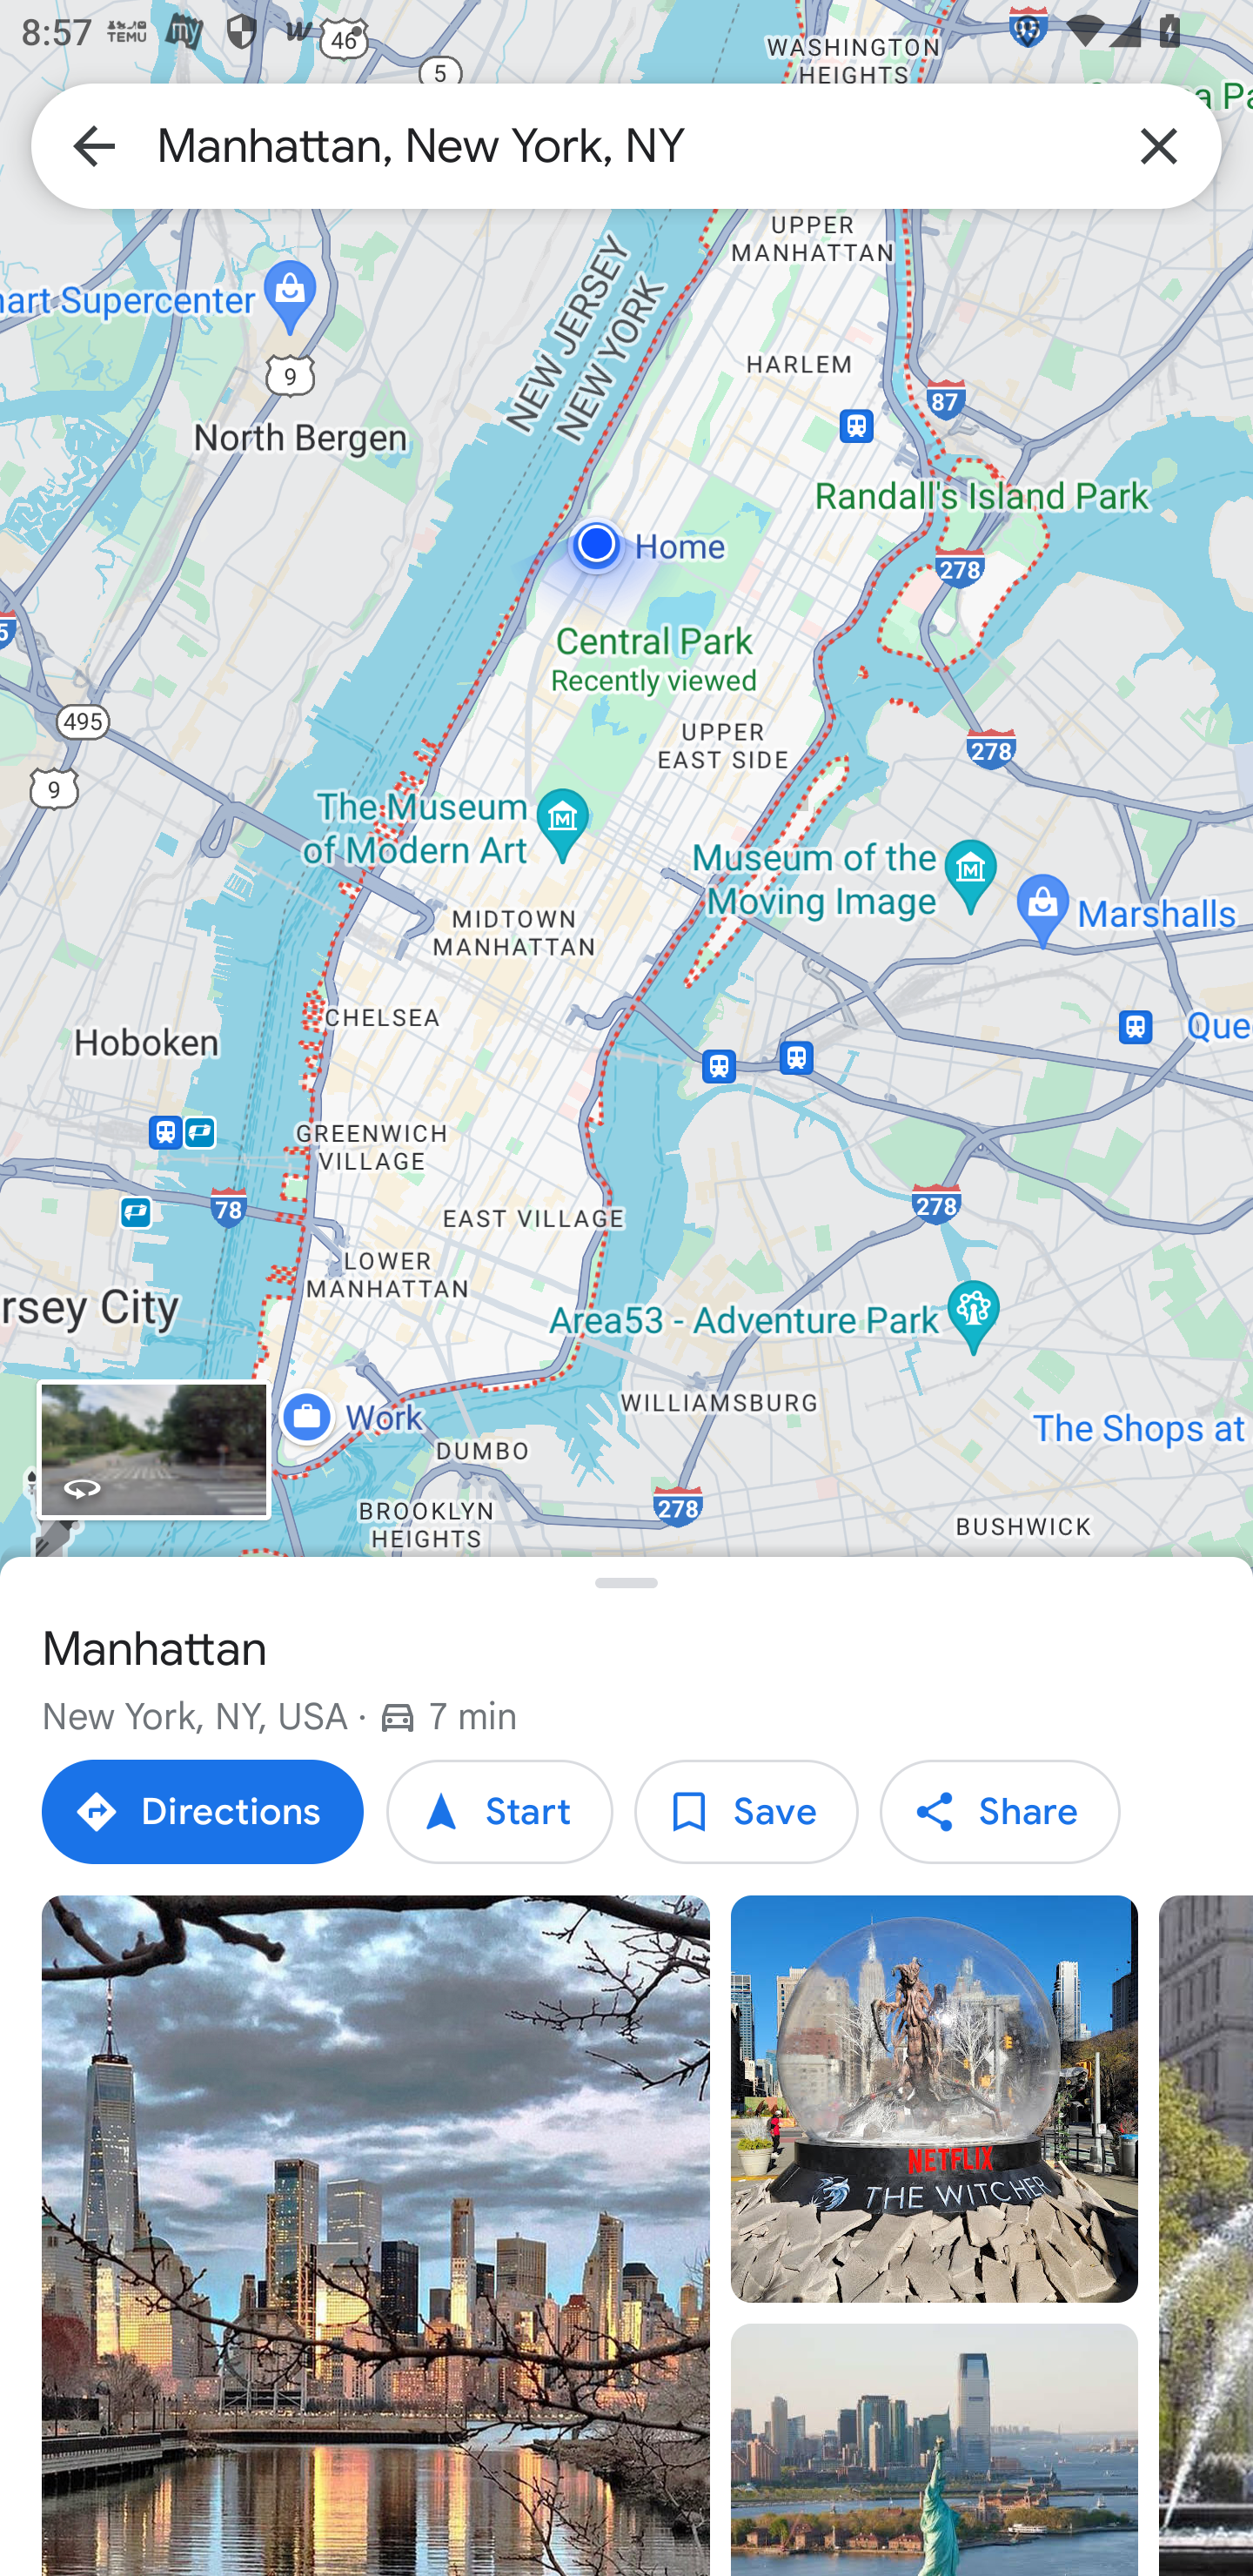 The image size is (1253, 2576). Describe the element at coordinates (499, 1812) in the screenshot. I see `Start Start Start` at that location.